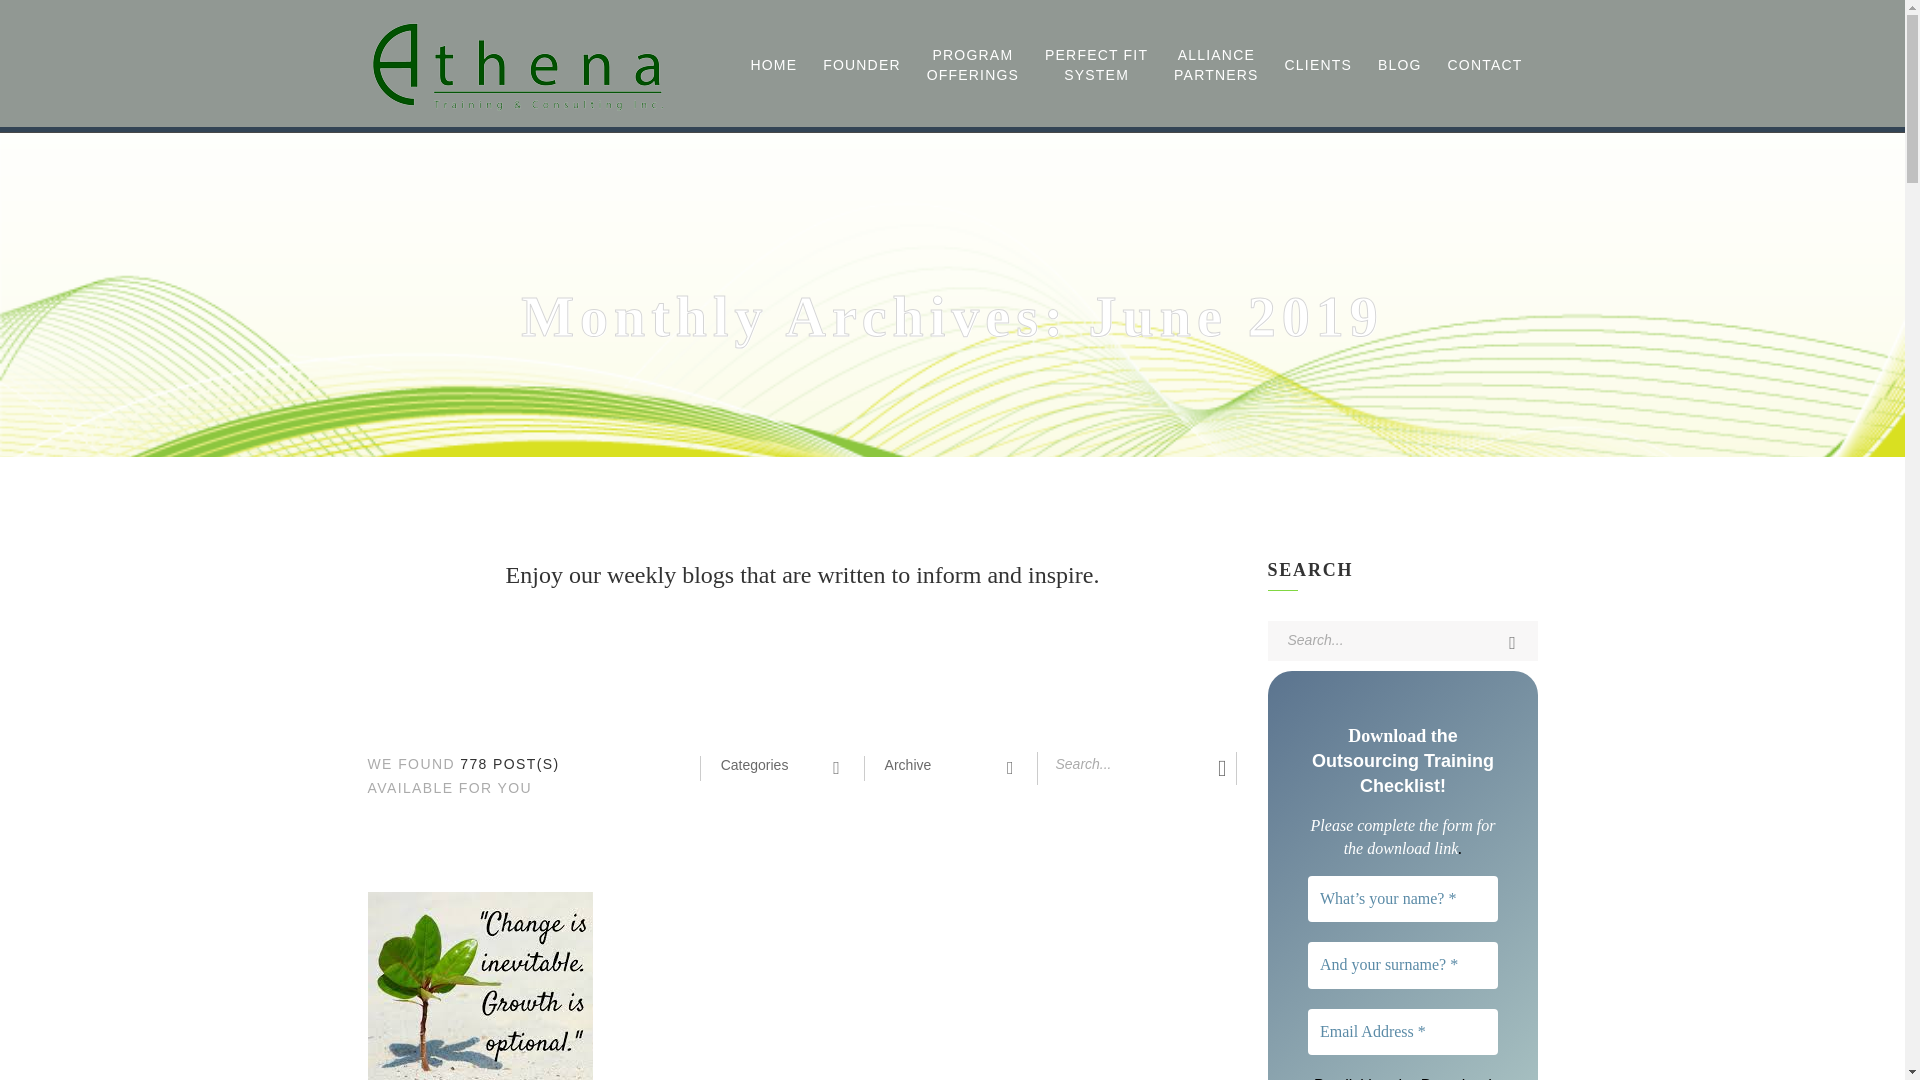 The height and width of the screenshot is (1080, 1920). What do you see at coordinates (1486, 62) in the screenshot?
I see `CONTACT` at bounding box center [1486, 62].